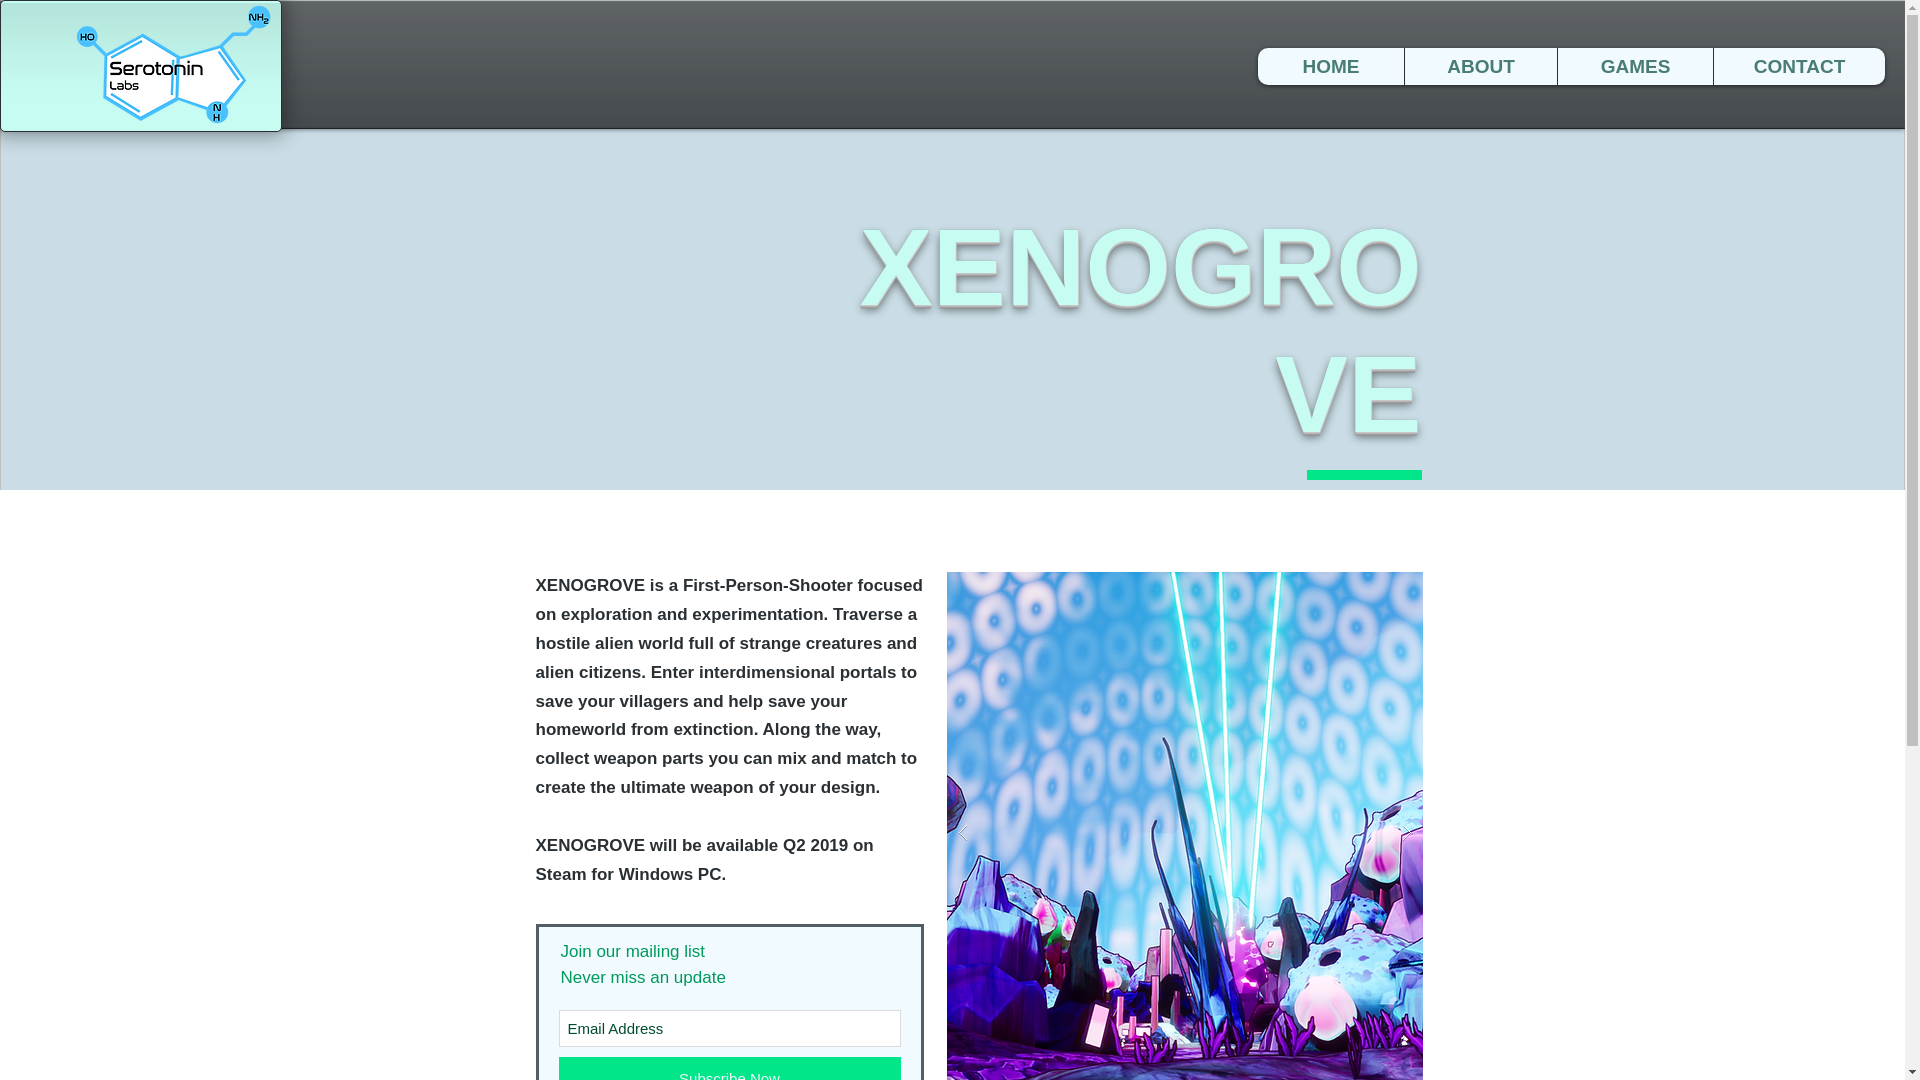 The height and width of the screenshot is (1080, 1920). I want to click on CONTACT, so click(1798, 66).